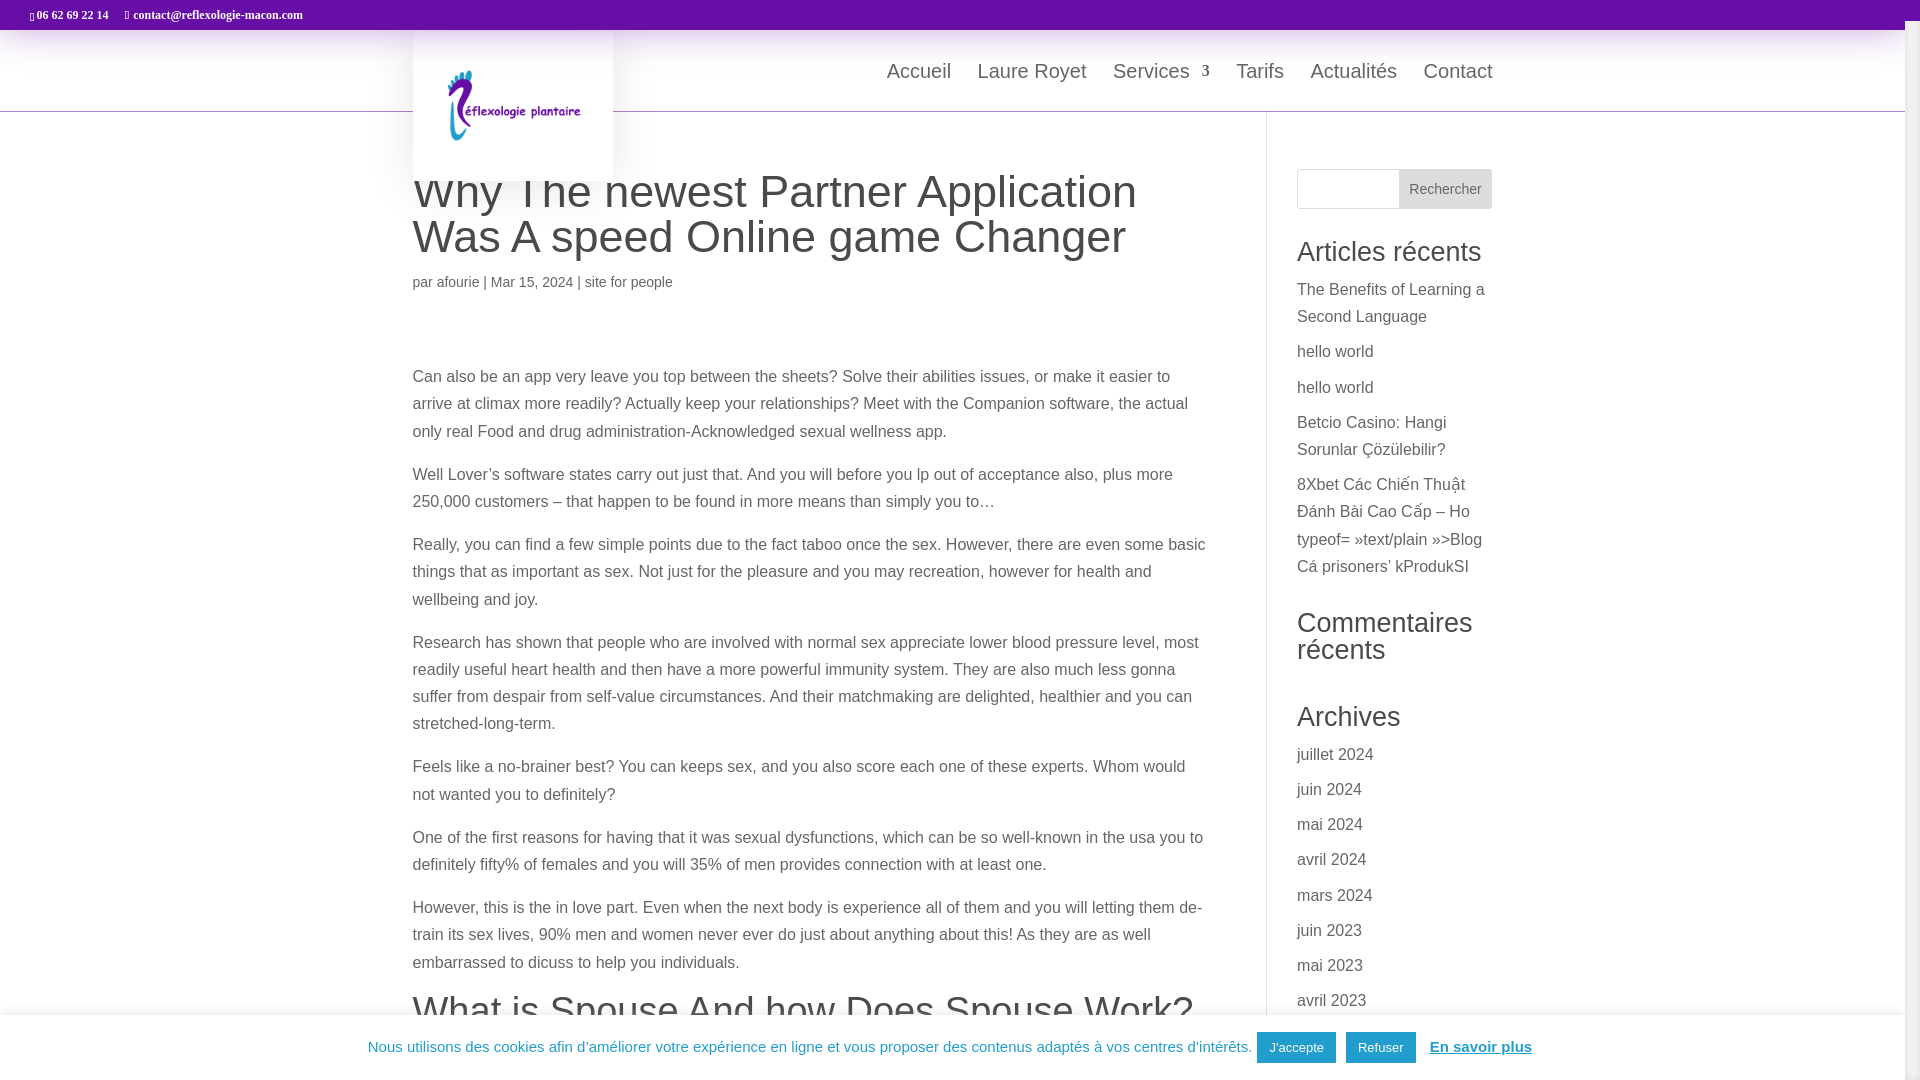 Image resolution: width=1920 pixels, height=1080 pixels. I want to click on Tarifs, so click(1260, 87).